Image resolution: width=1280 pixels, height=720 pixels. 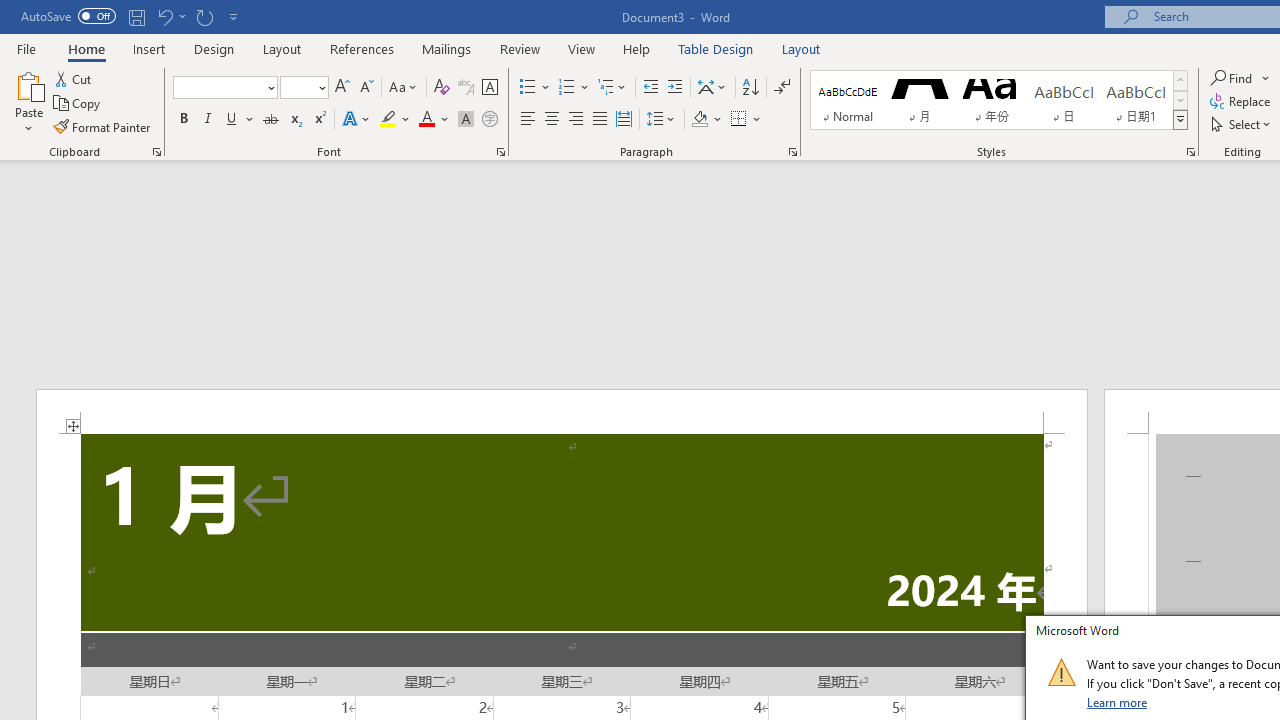 What do you see at coordinates (164, 16) in the screenshot?
I see `Undo Apply Quick Style` at bounding box center [164, 16].